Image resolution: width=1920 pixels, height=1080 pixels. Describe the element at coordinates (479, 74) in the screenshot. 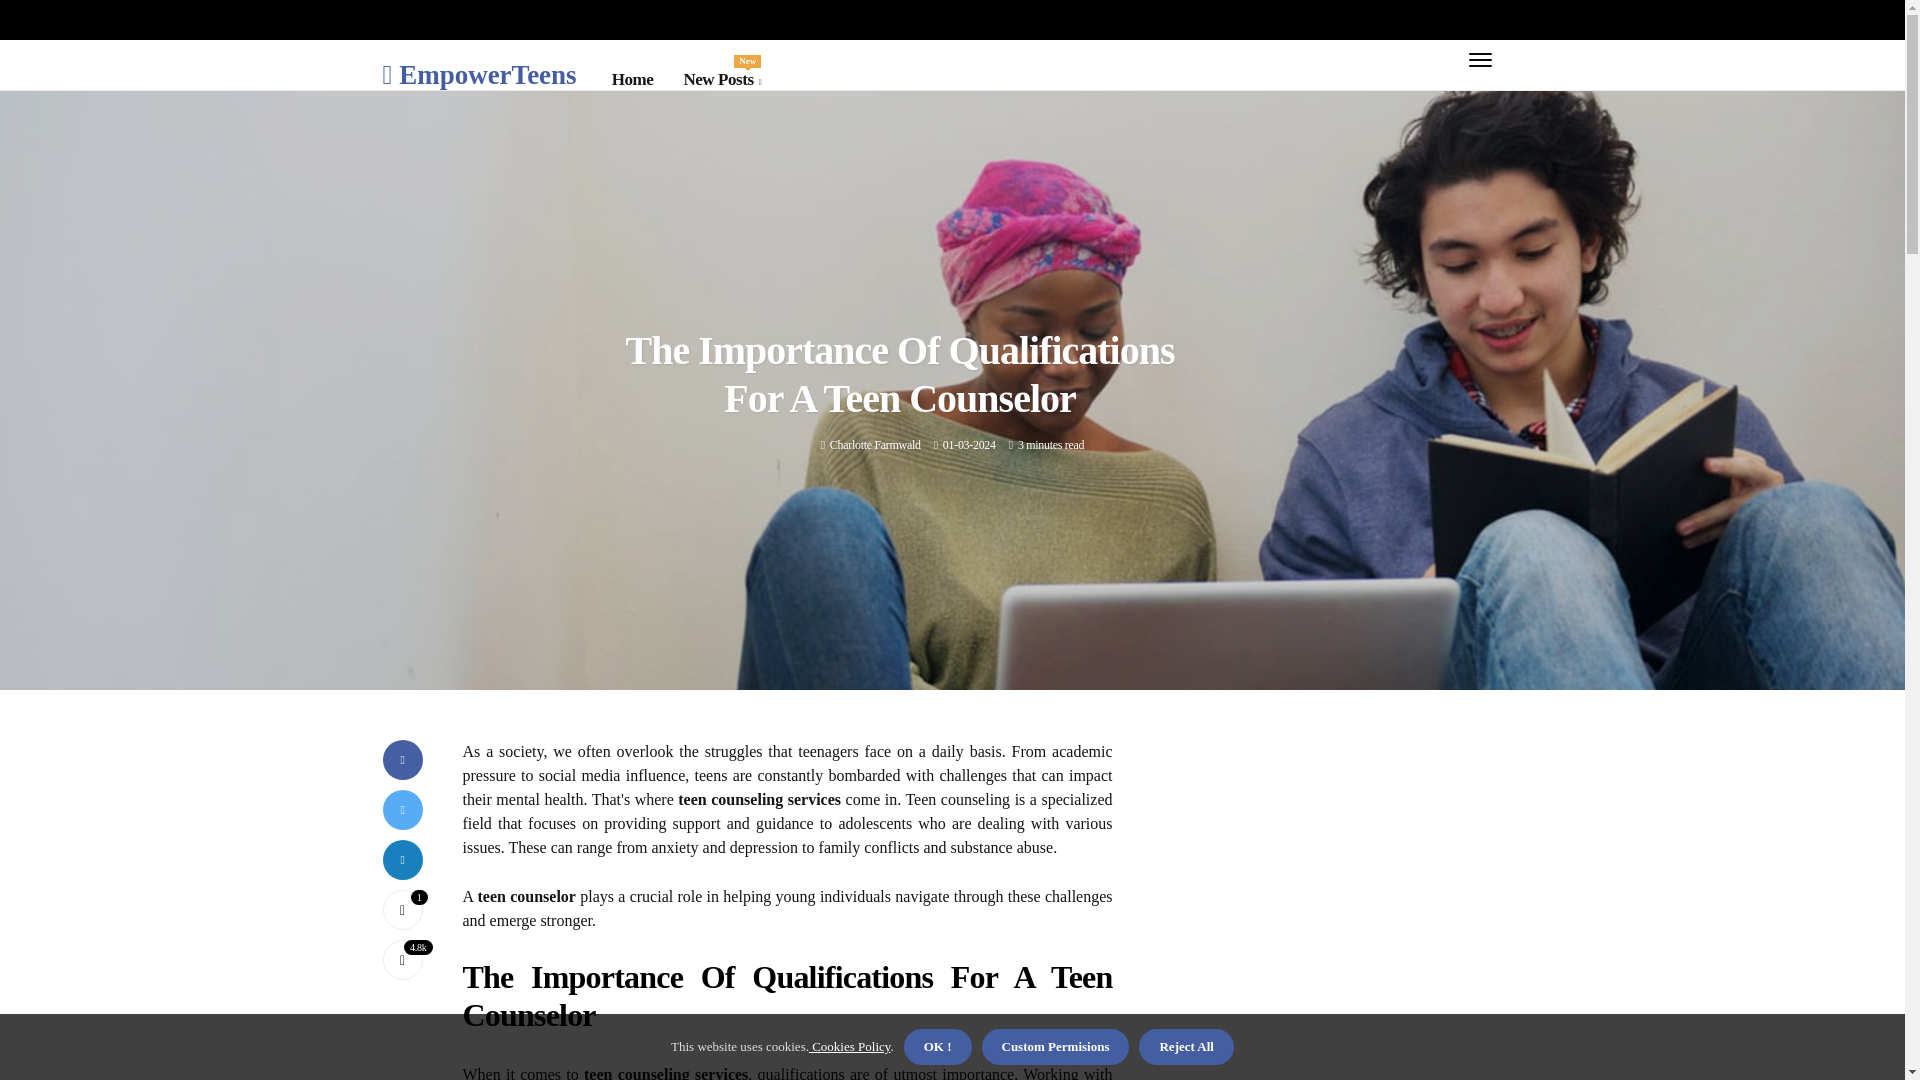

I see `EmpowerTeens` at that location.